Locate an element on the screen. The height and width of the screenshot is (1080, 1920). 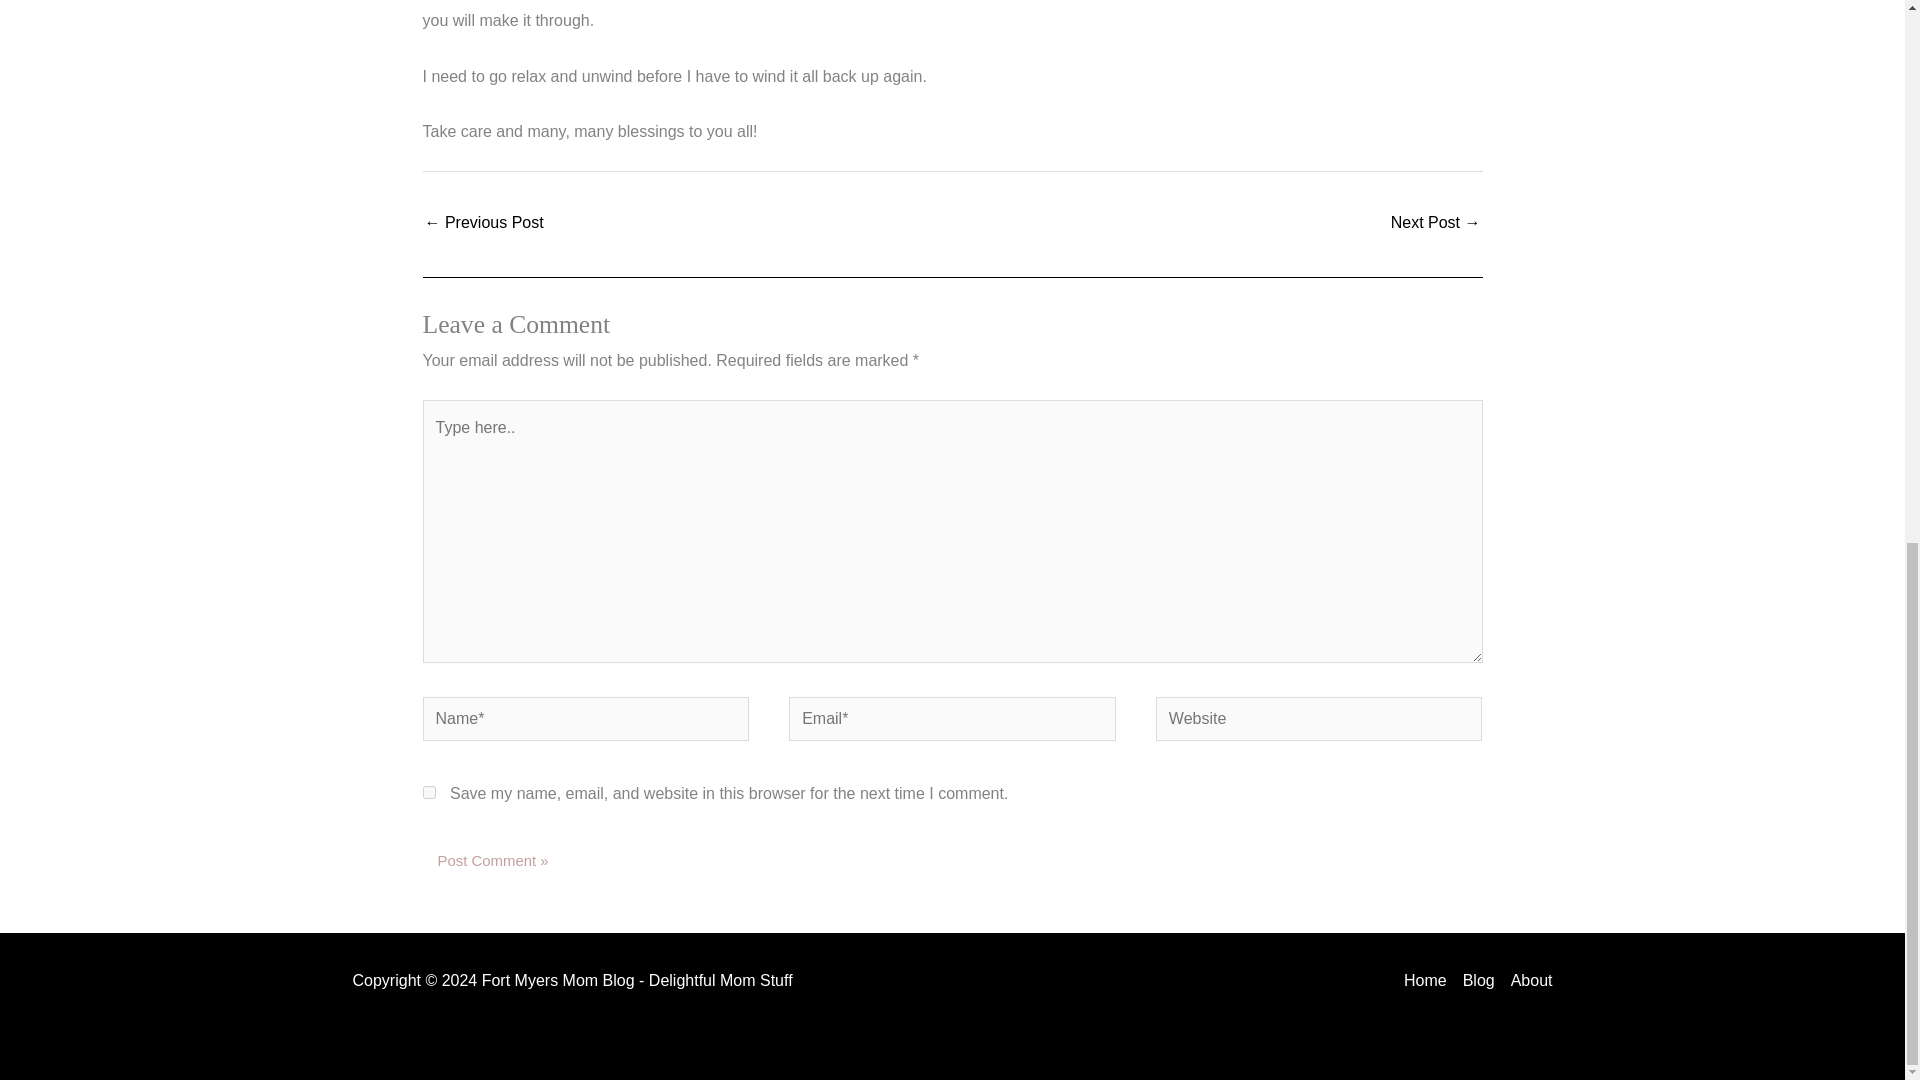
yes is located at coordinates (428, 792).